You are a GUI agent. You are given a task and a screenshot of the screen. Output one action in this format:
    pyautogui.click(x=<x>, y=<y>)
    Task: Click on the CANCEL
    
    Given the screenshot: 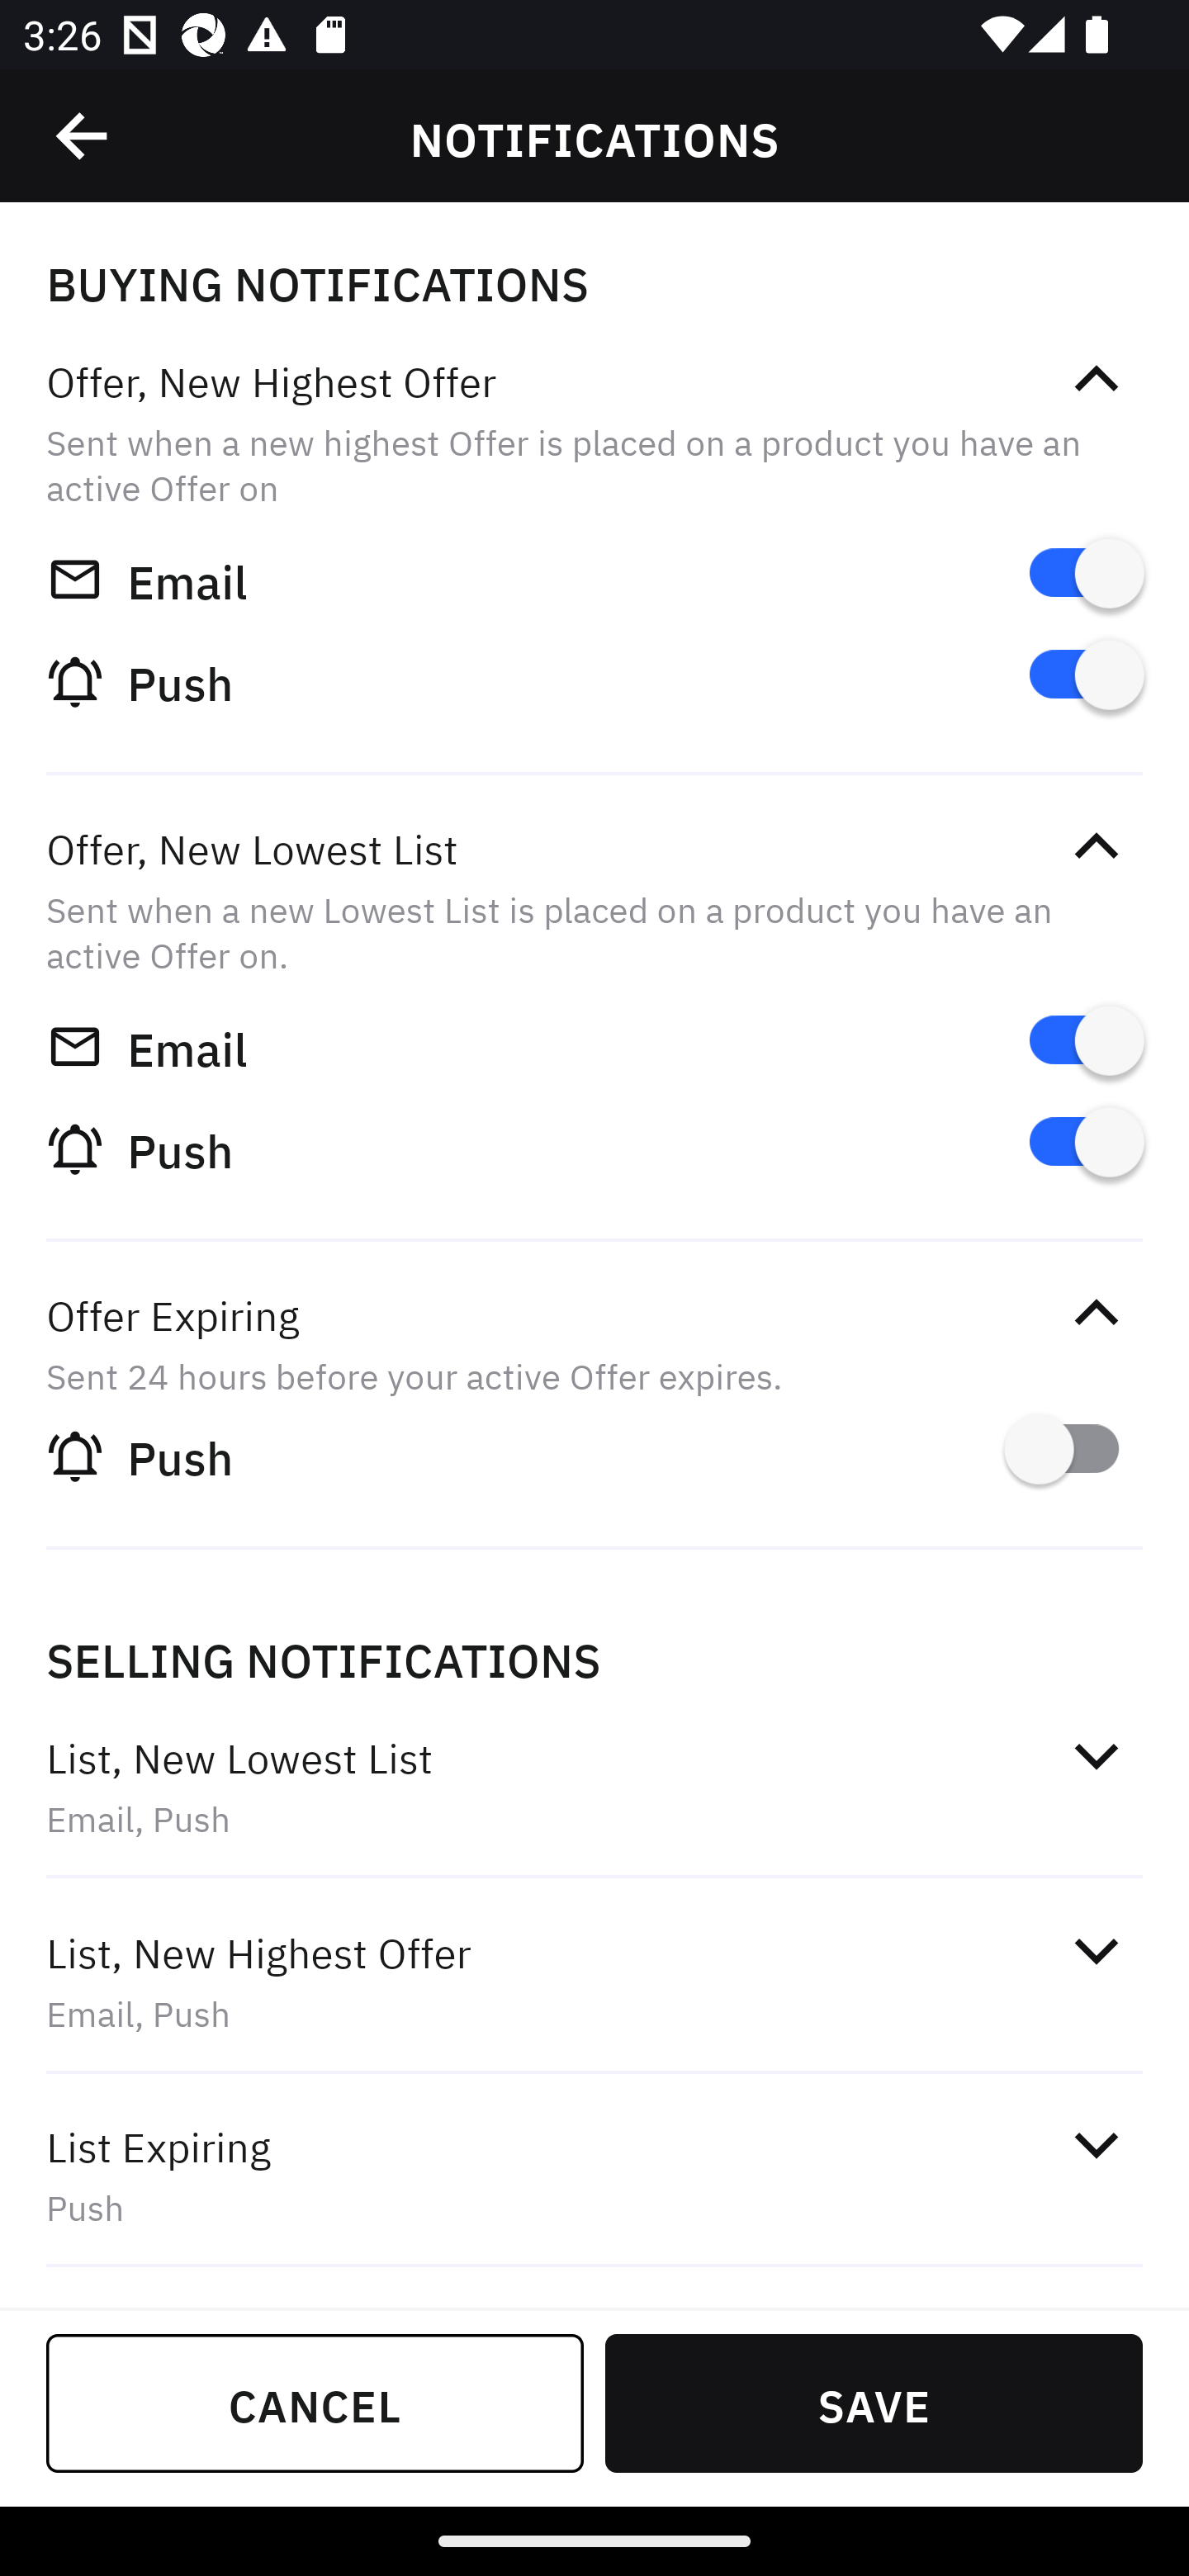 What is the action you would take?
    pyautogui.click(x=315, y=2403)
    